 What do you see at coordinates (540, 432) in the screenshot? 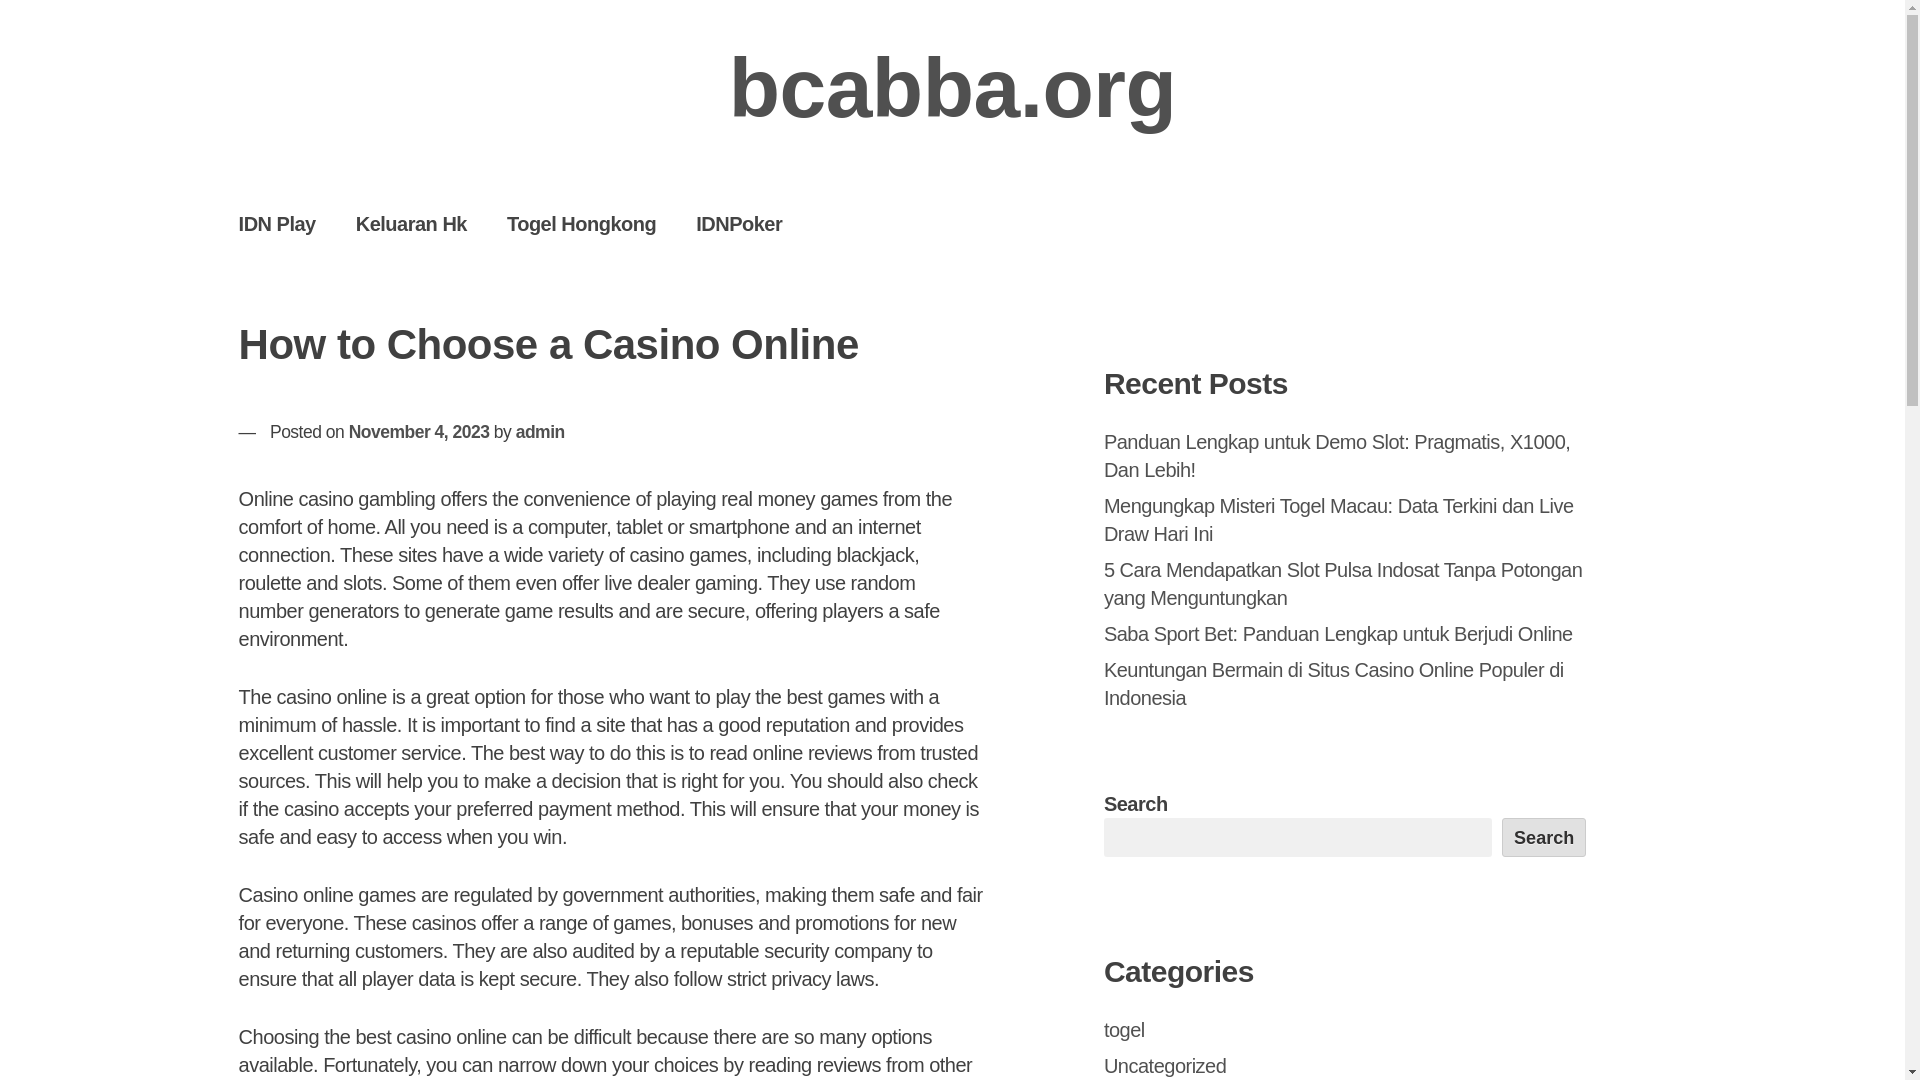
I see `admin` at bounding box center [540, 432].